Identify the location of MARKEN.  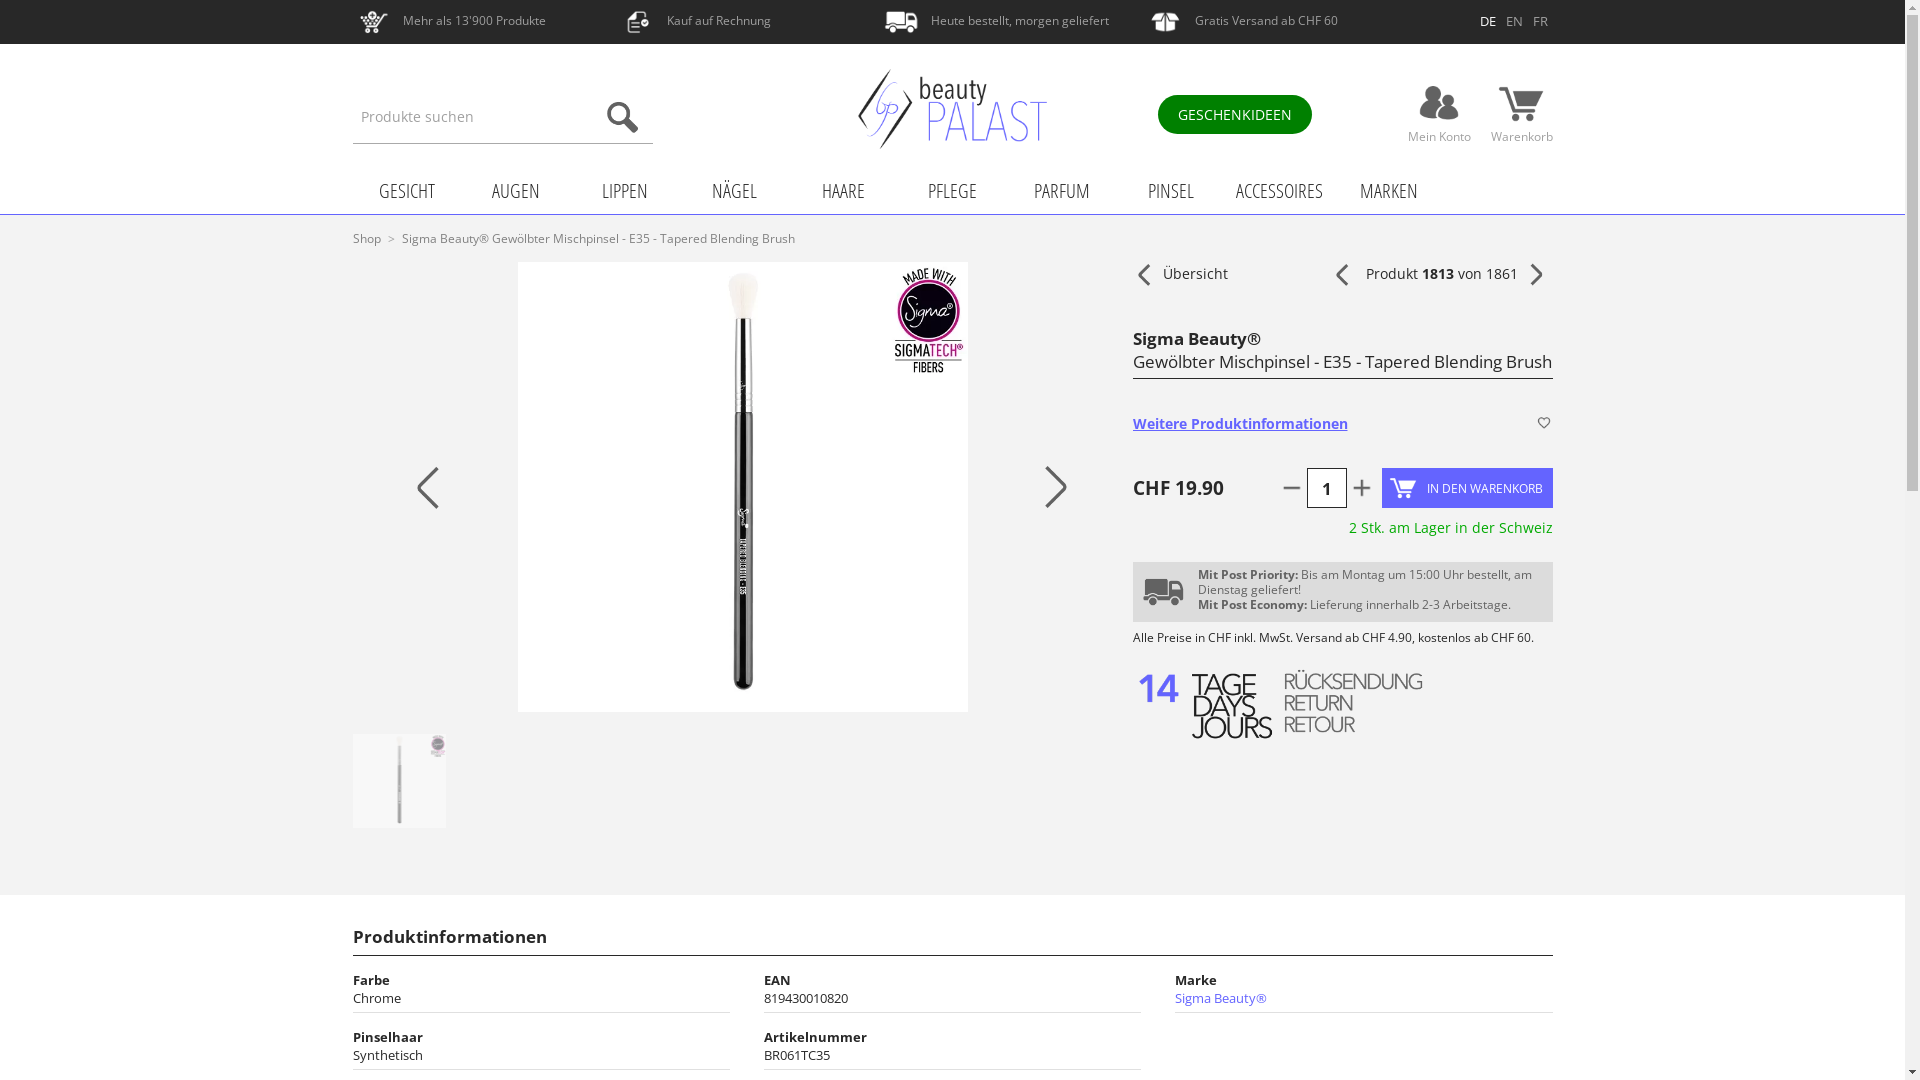
(1388, 192).